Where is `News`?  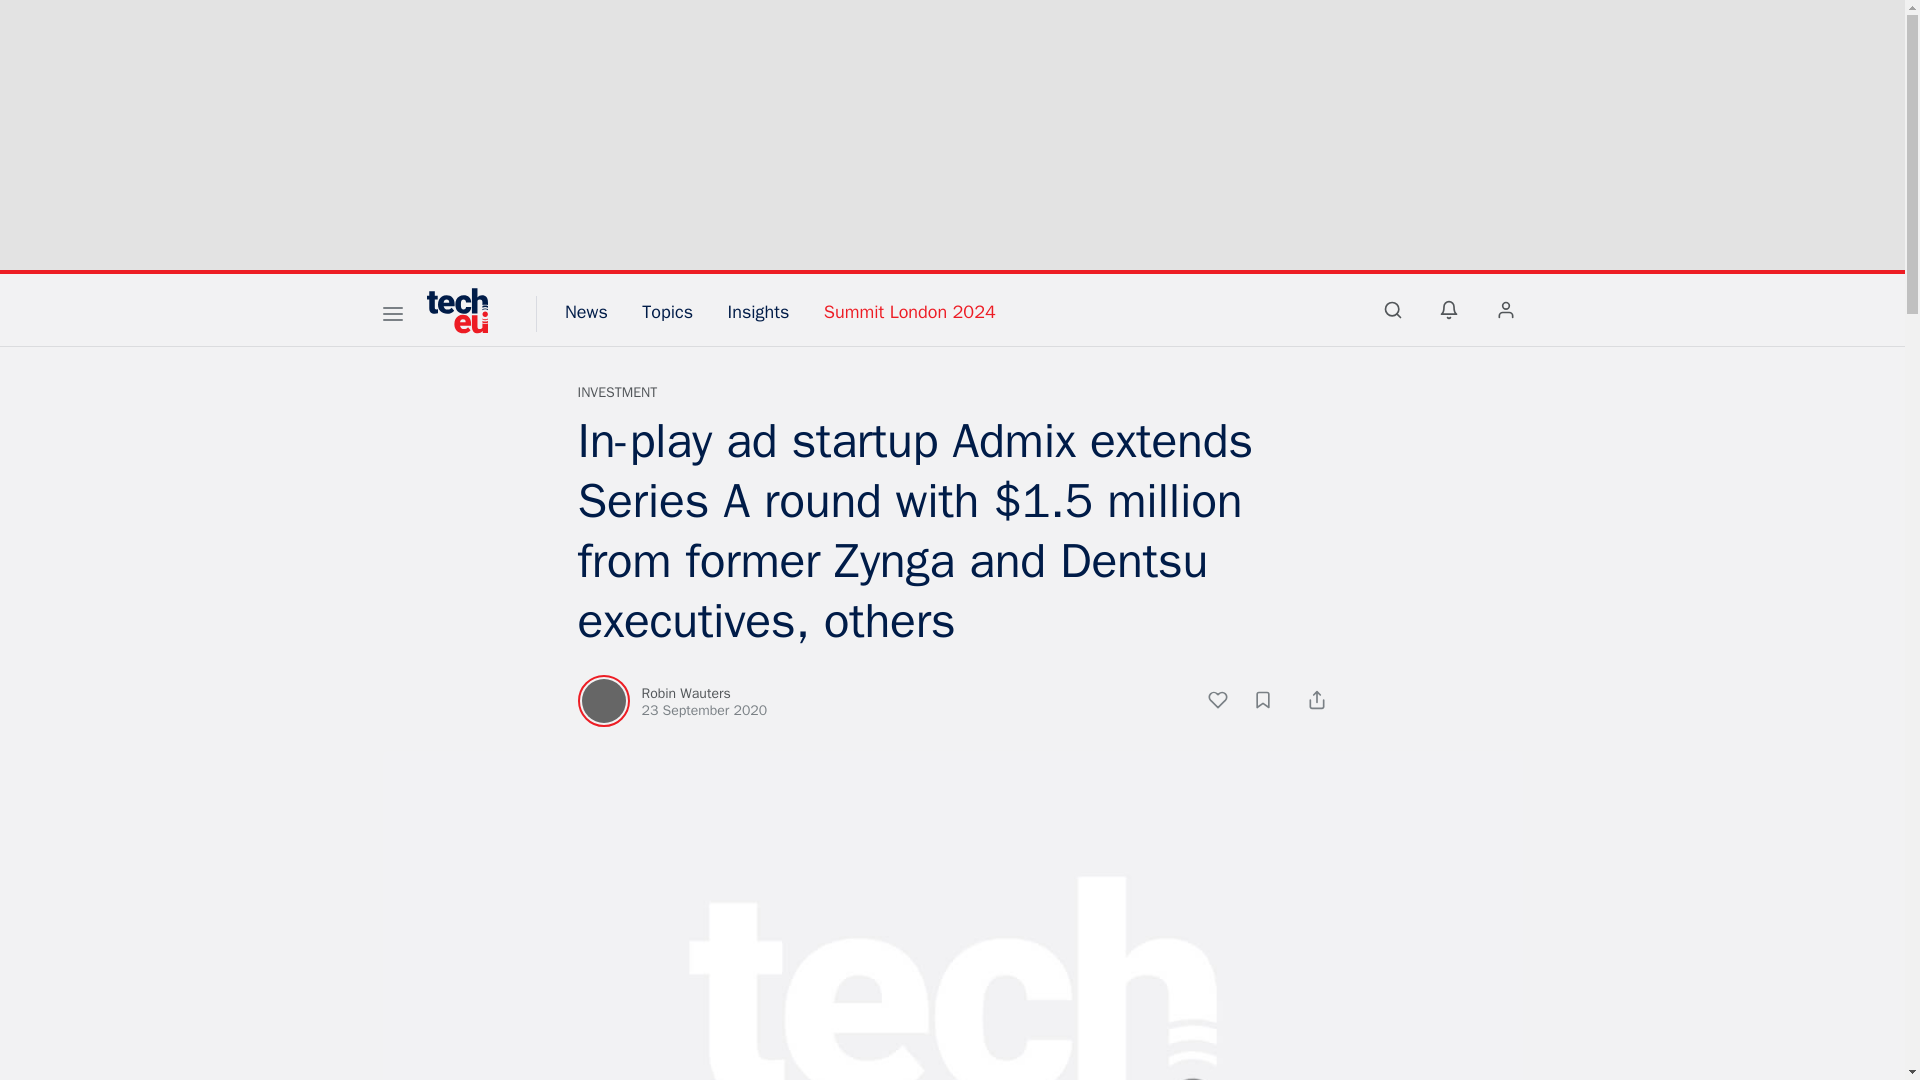
News is located at coordinates (586, 312).